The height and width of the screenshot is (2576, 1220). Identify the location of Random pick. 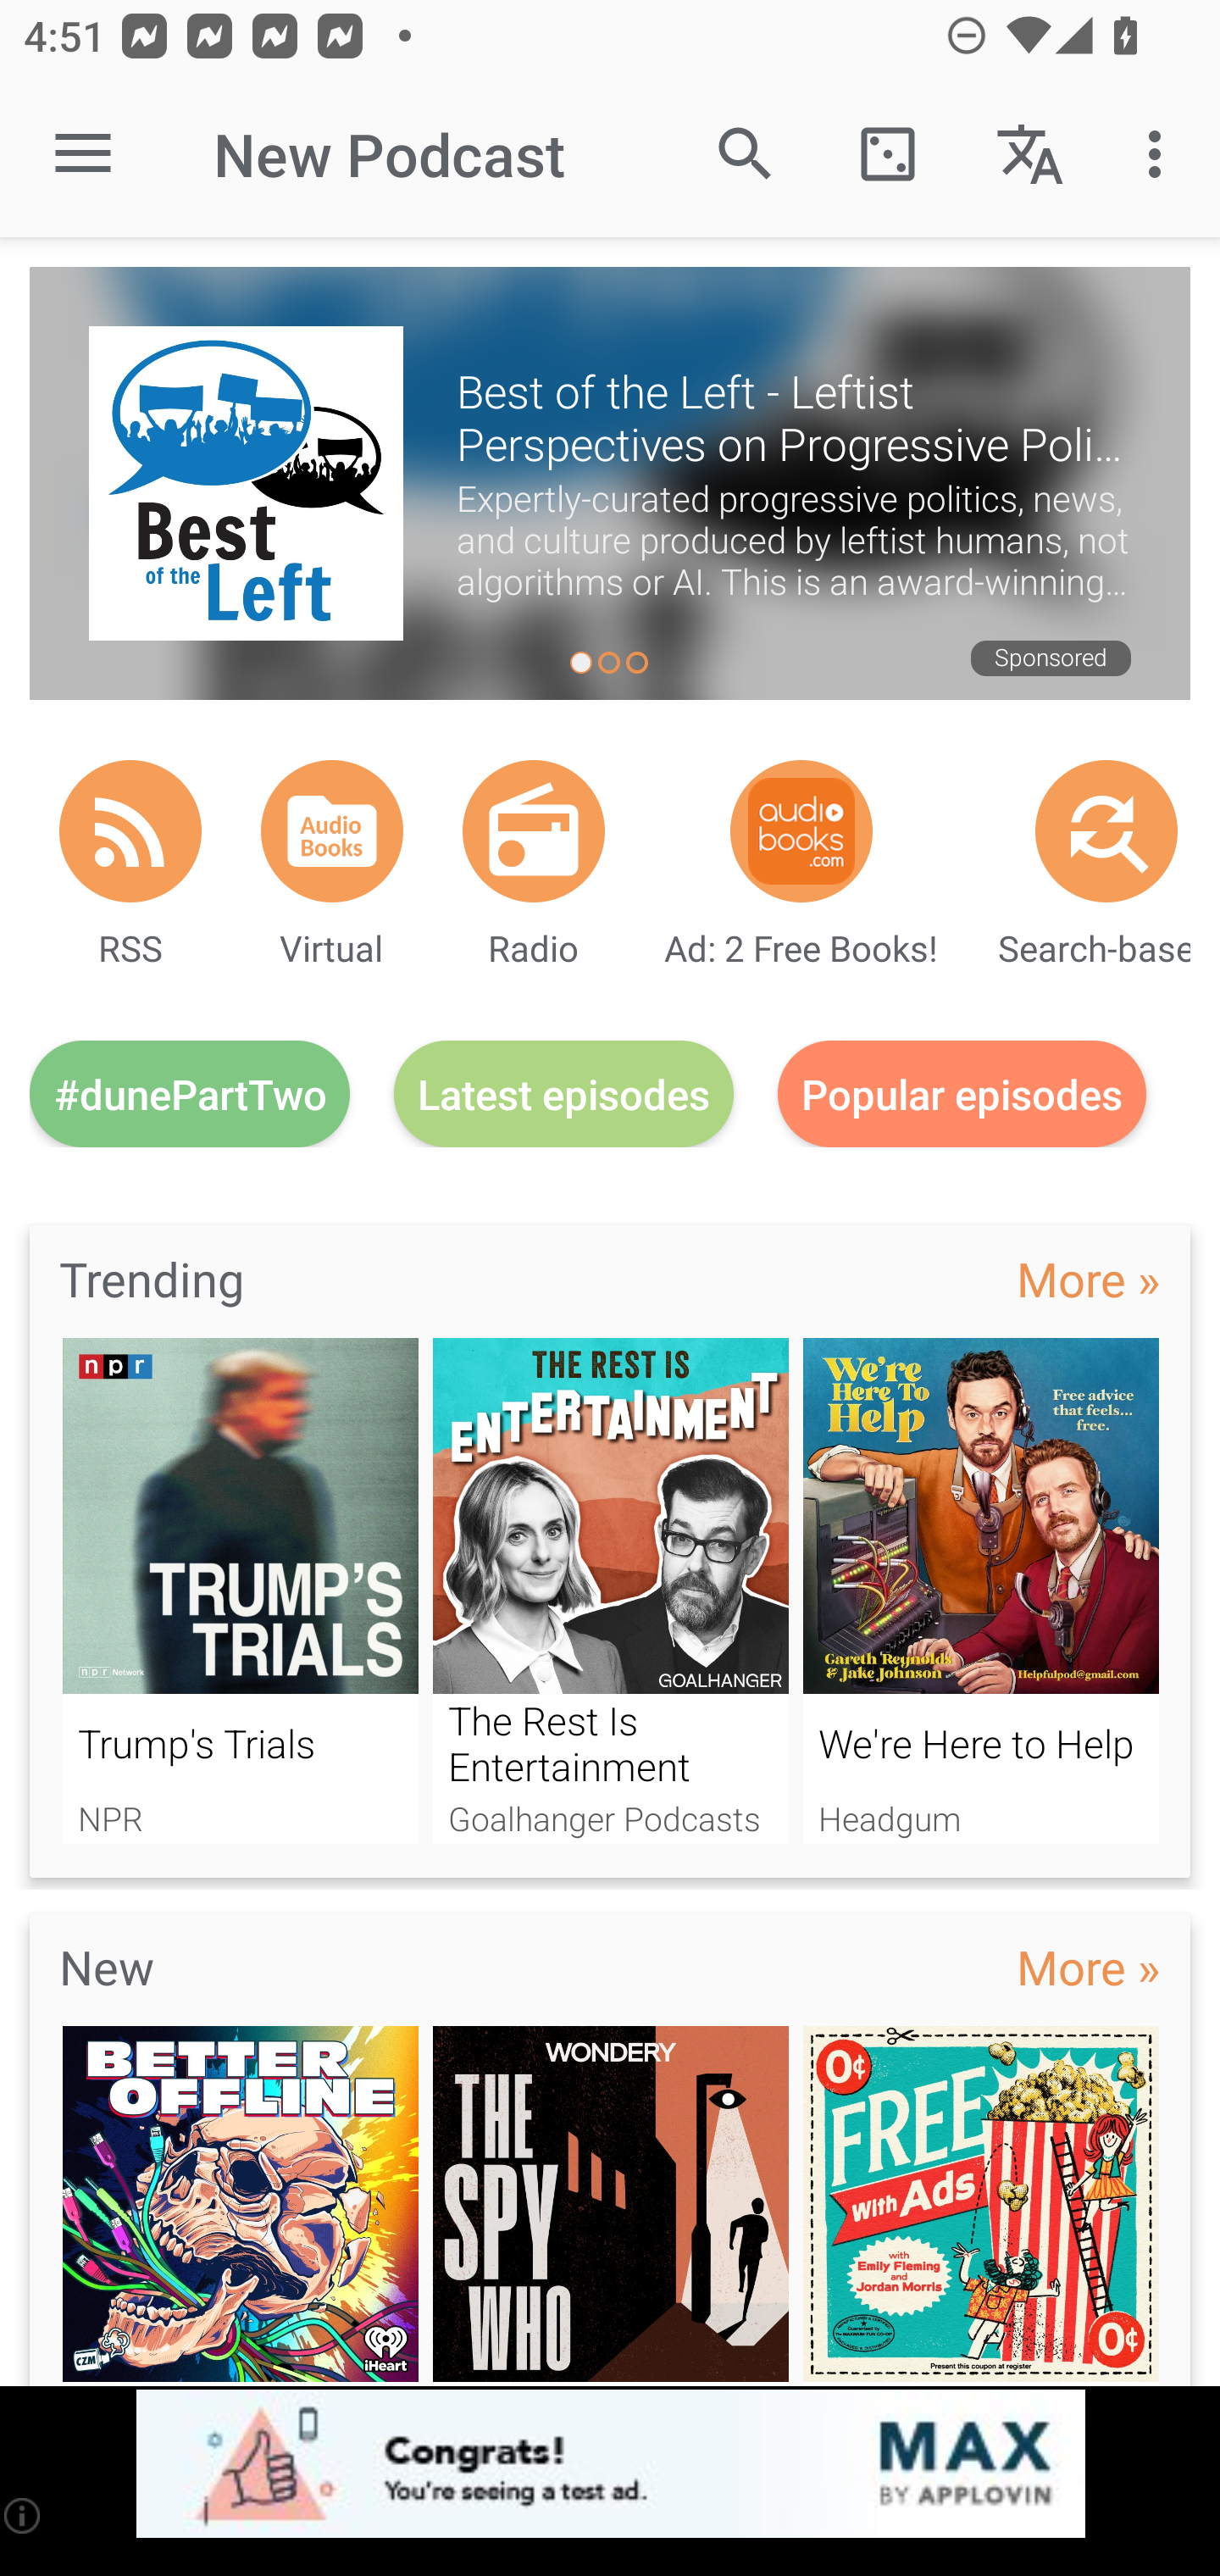
(887, 154).